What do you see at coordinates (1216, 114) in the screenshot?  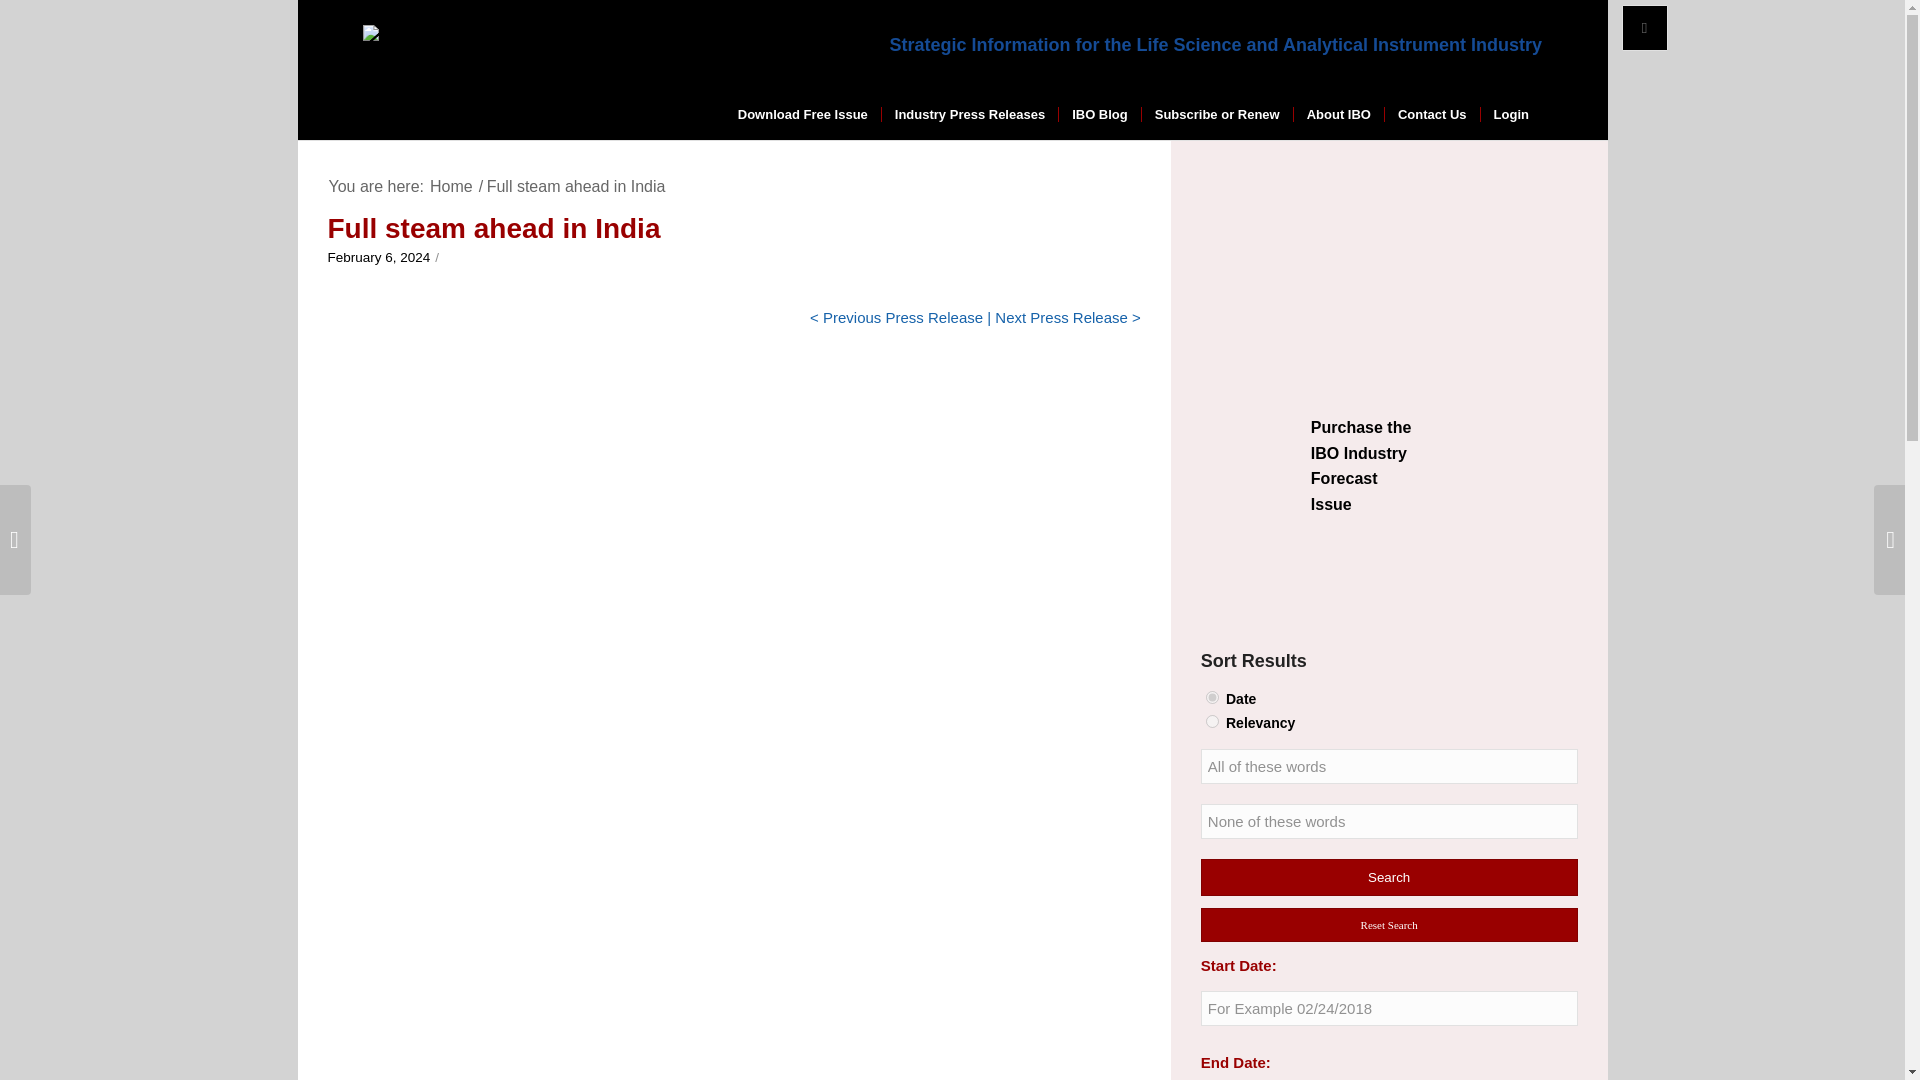 I see `Subscribe or Renew` at bounding box center [1216, 114].